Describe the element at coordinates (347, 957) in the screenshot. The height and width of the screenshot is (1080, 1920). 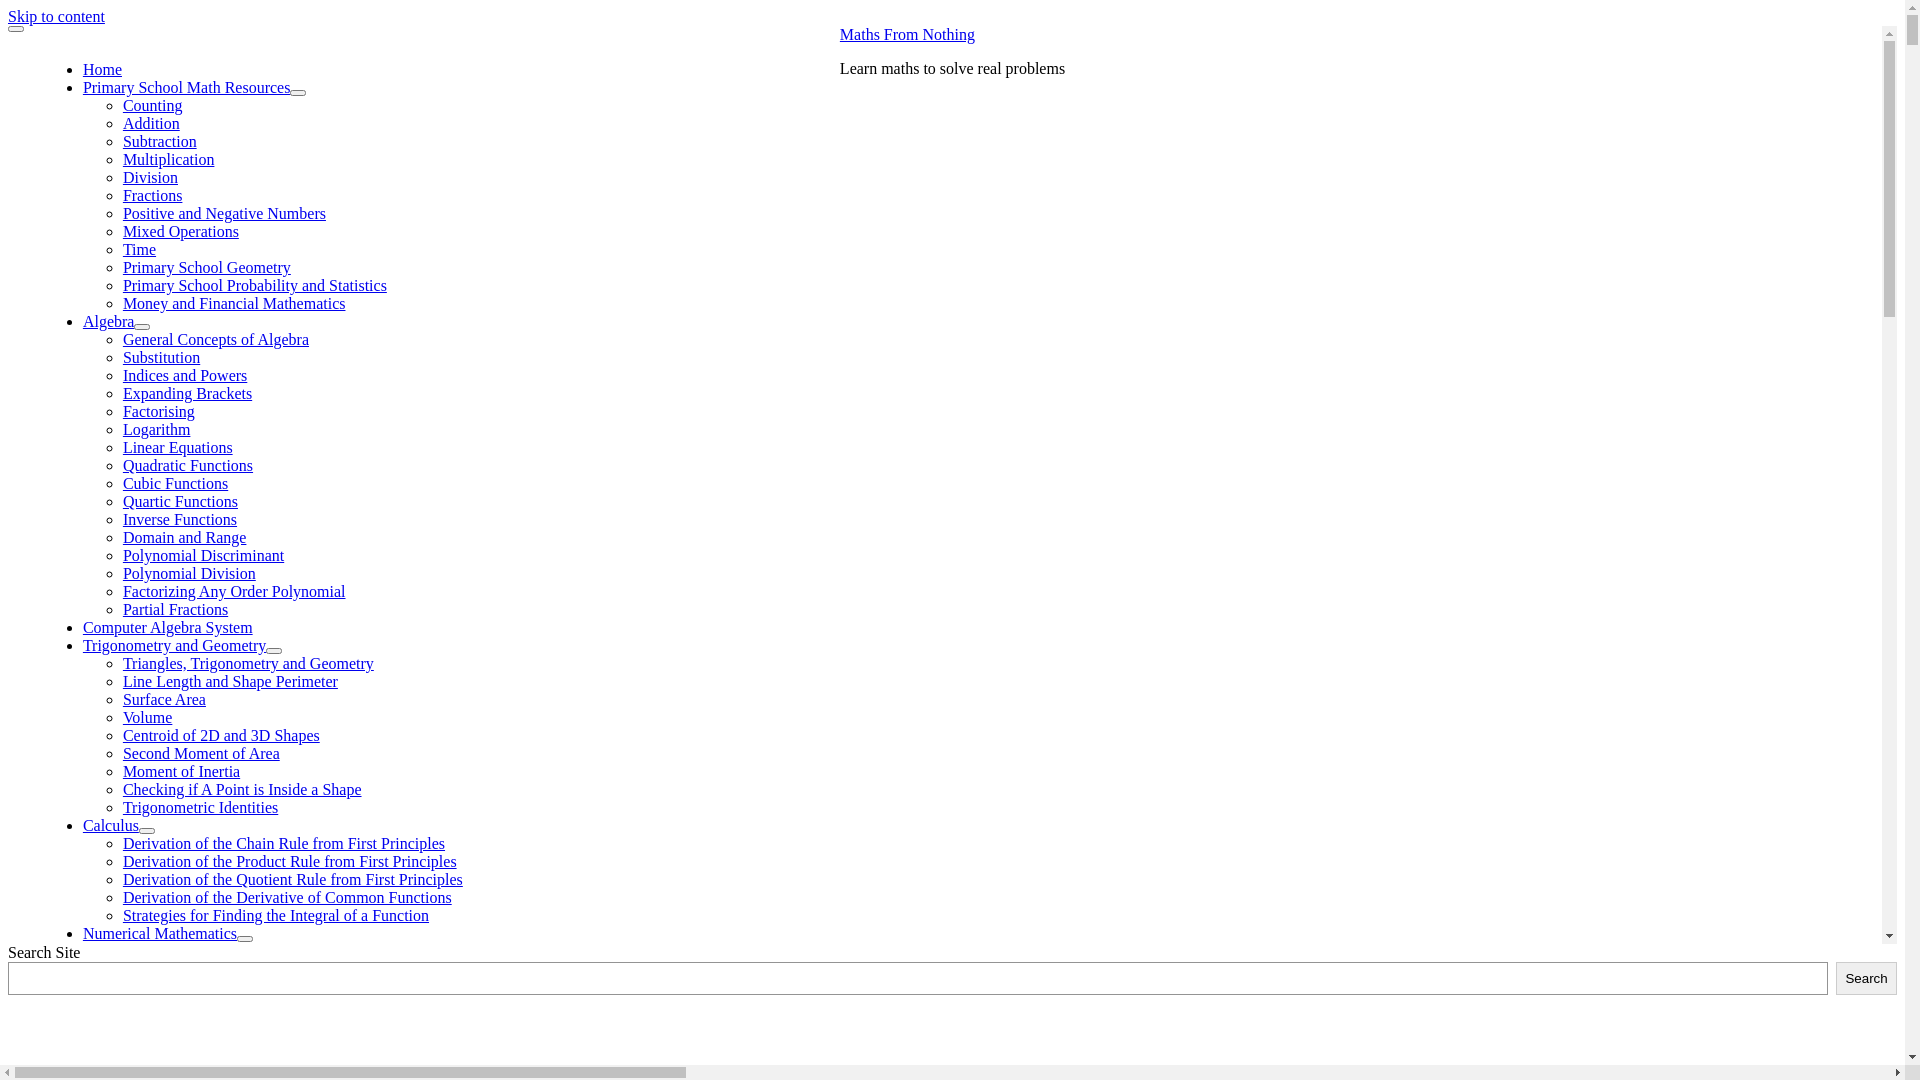
I see `open child menu` at that location.